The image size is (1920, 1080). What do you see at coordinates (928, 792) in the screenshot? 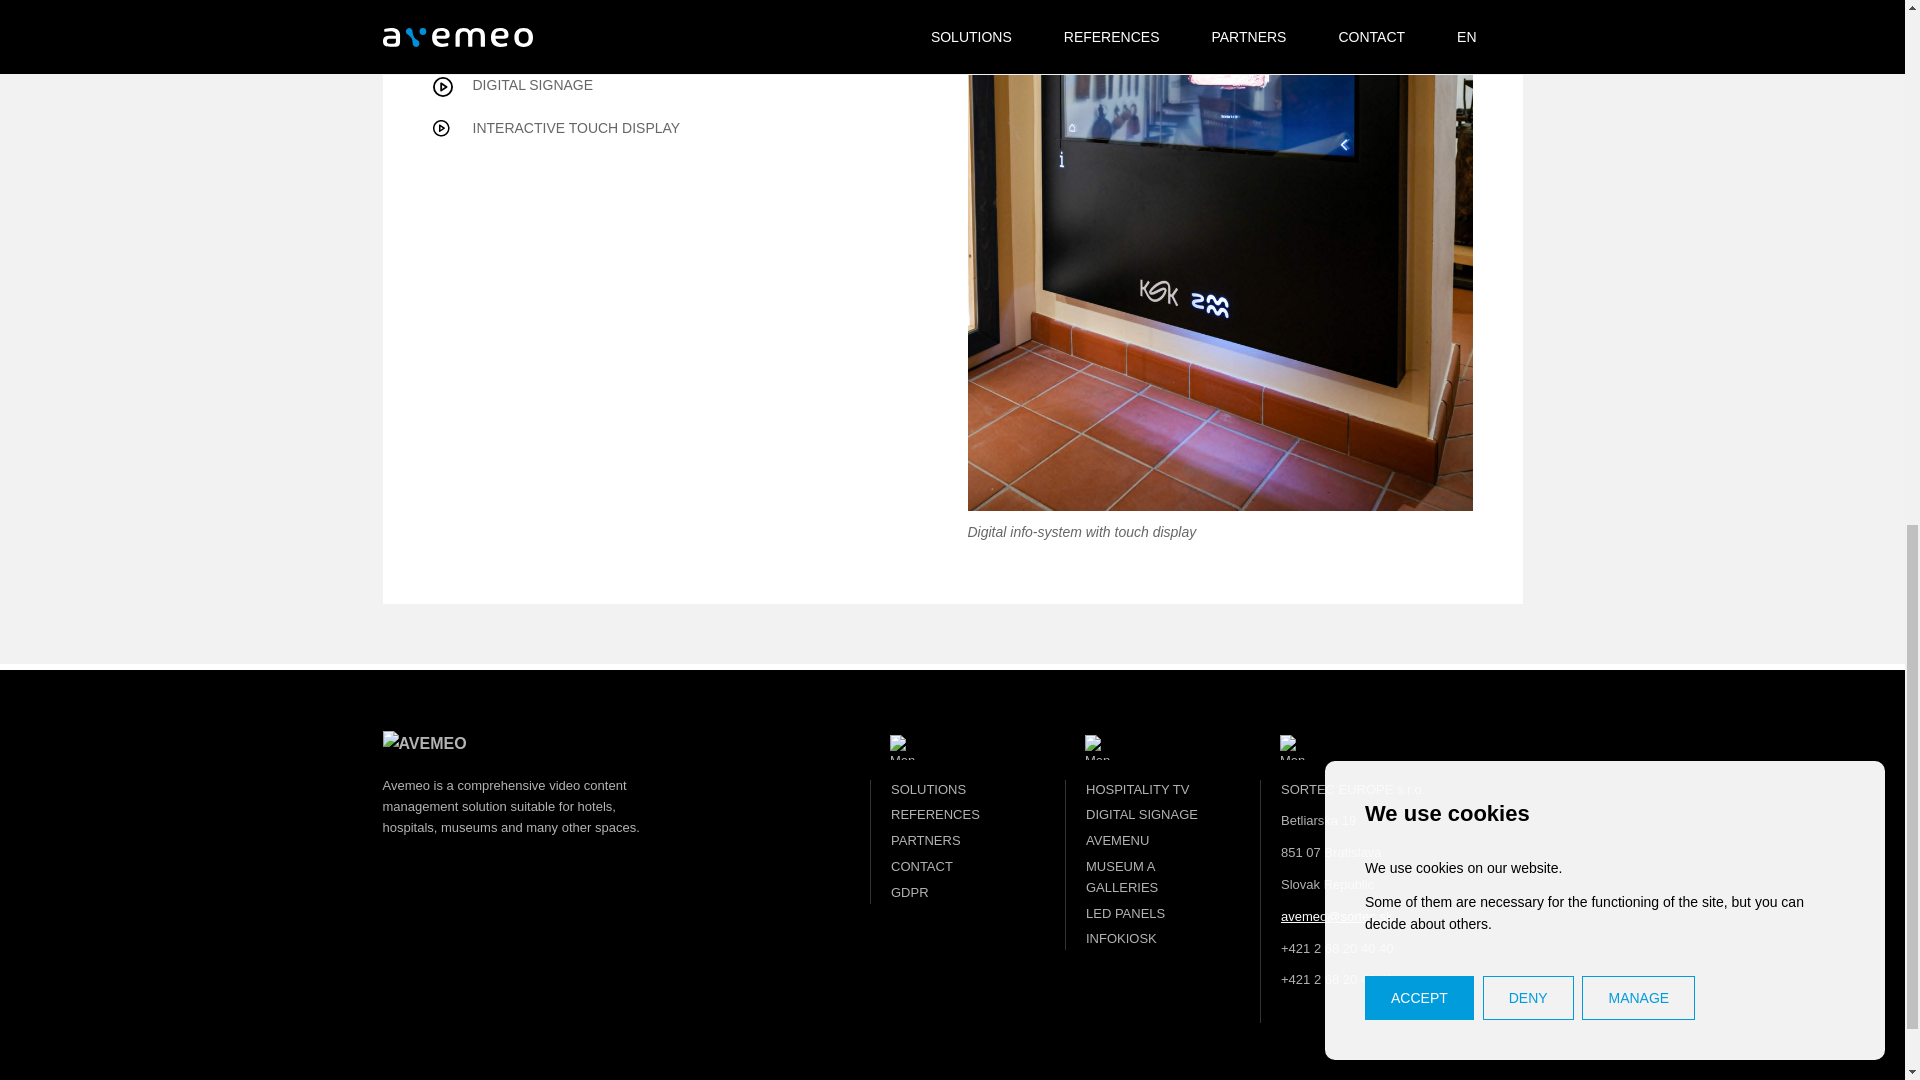
I see `SOLUTIONS` at bounding box center [928, 792].